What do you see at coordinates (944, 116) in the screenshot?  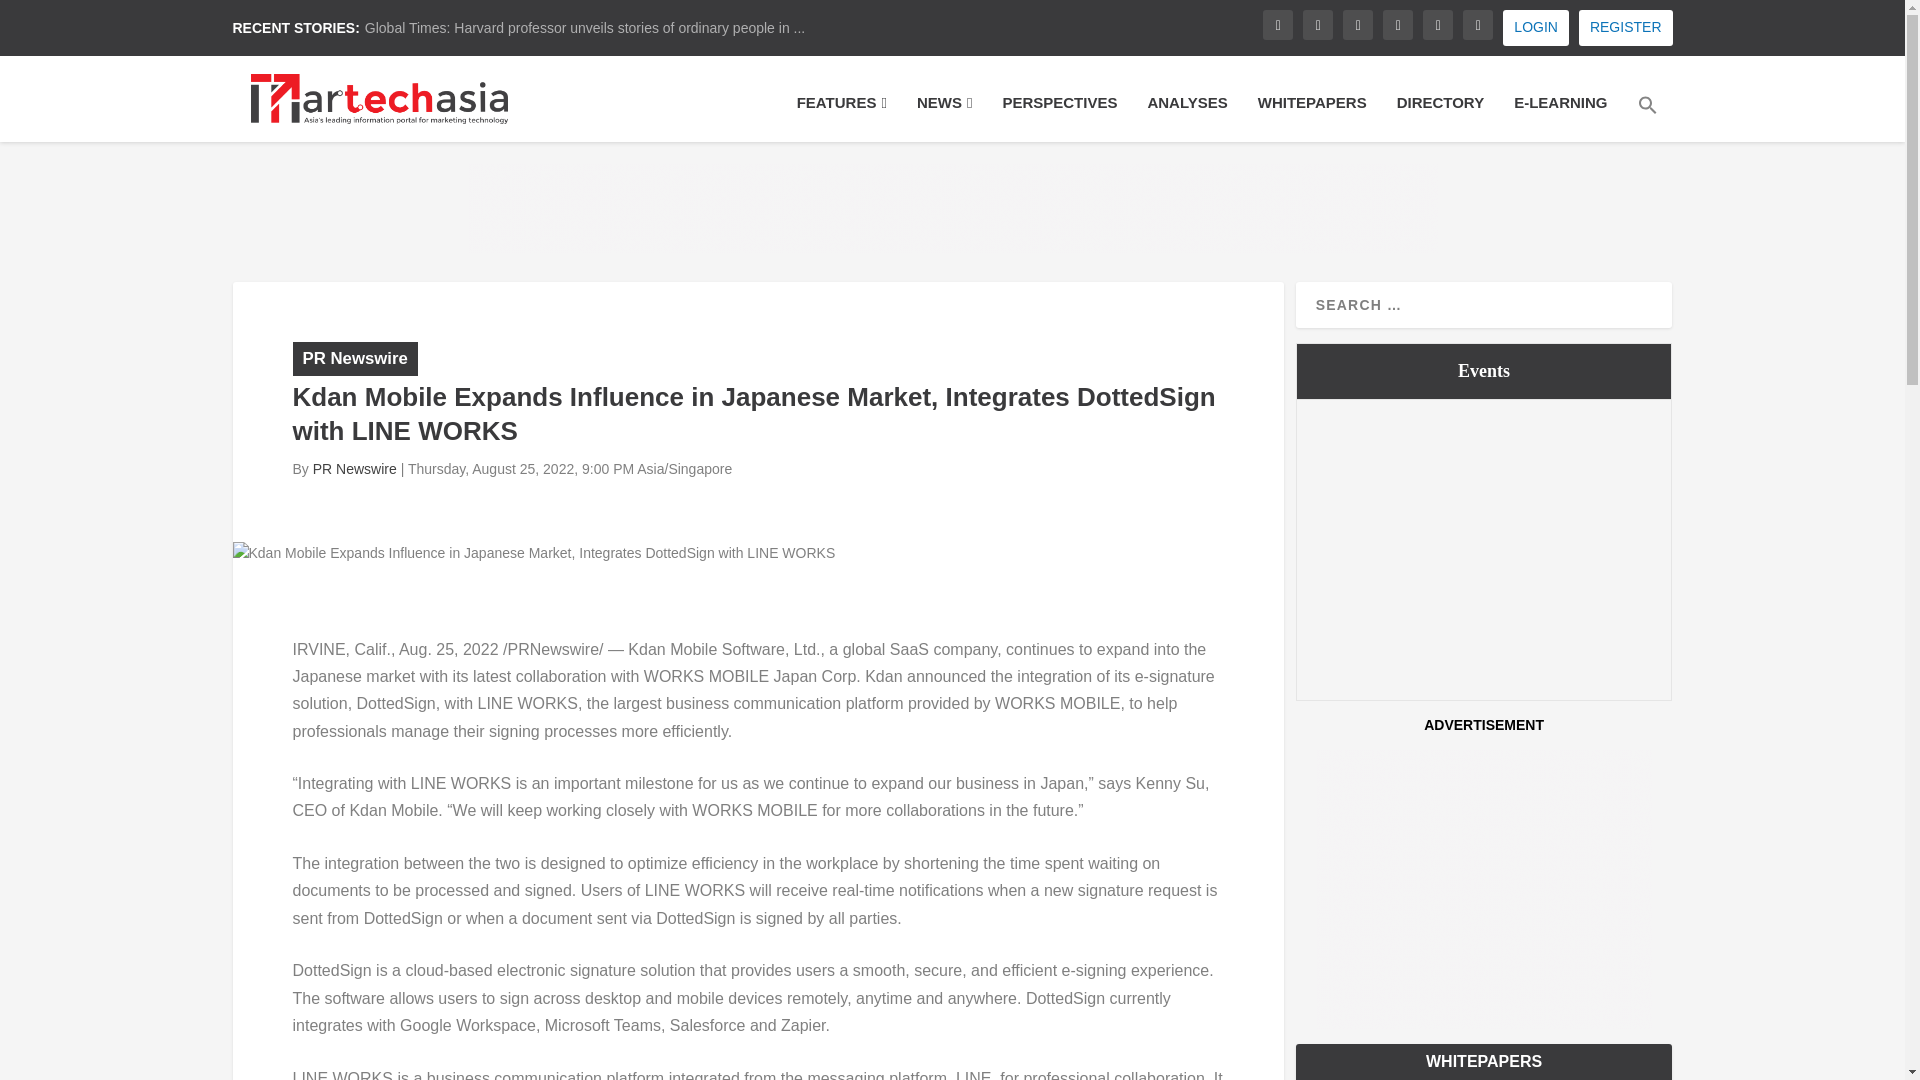 I see `NEWS` at bounding box center [944, 116].